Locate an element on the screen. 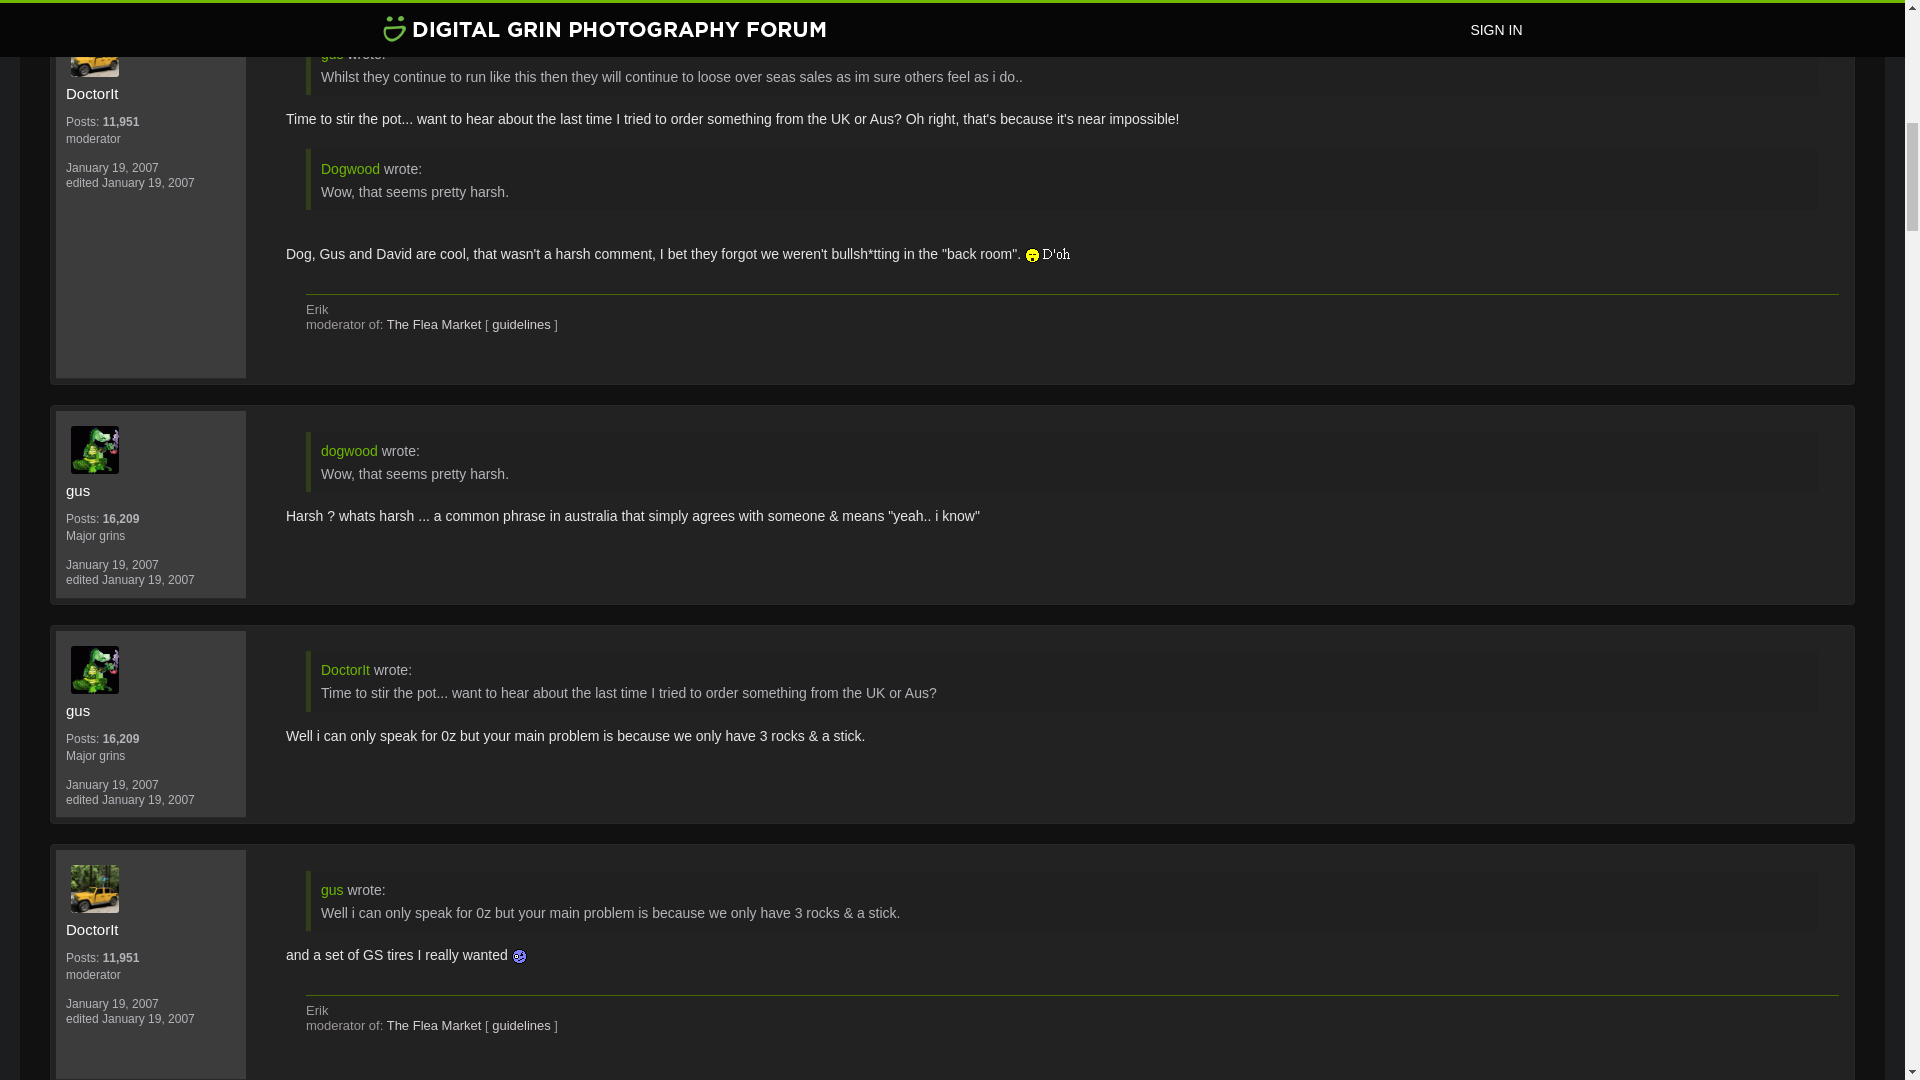  DoctorIt is located at coordinates (156, 52).